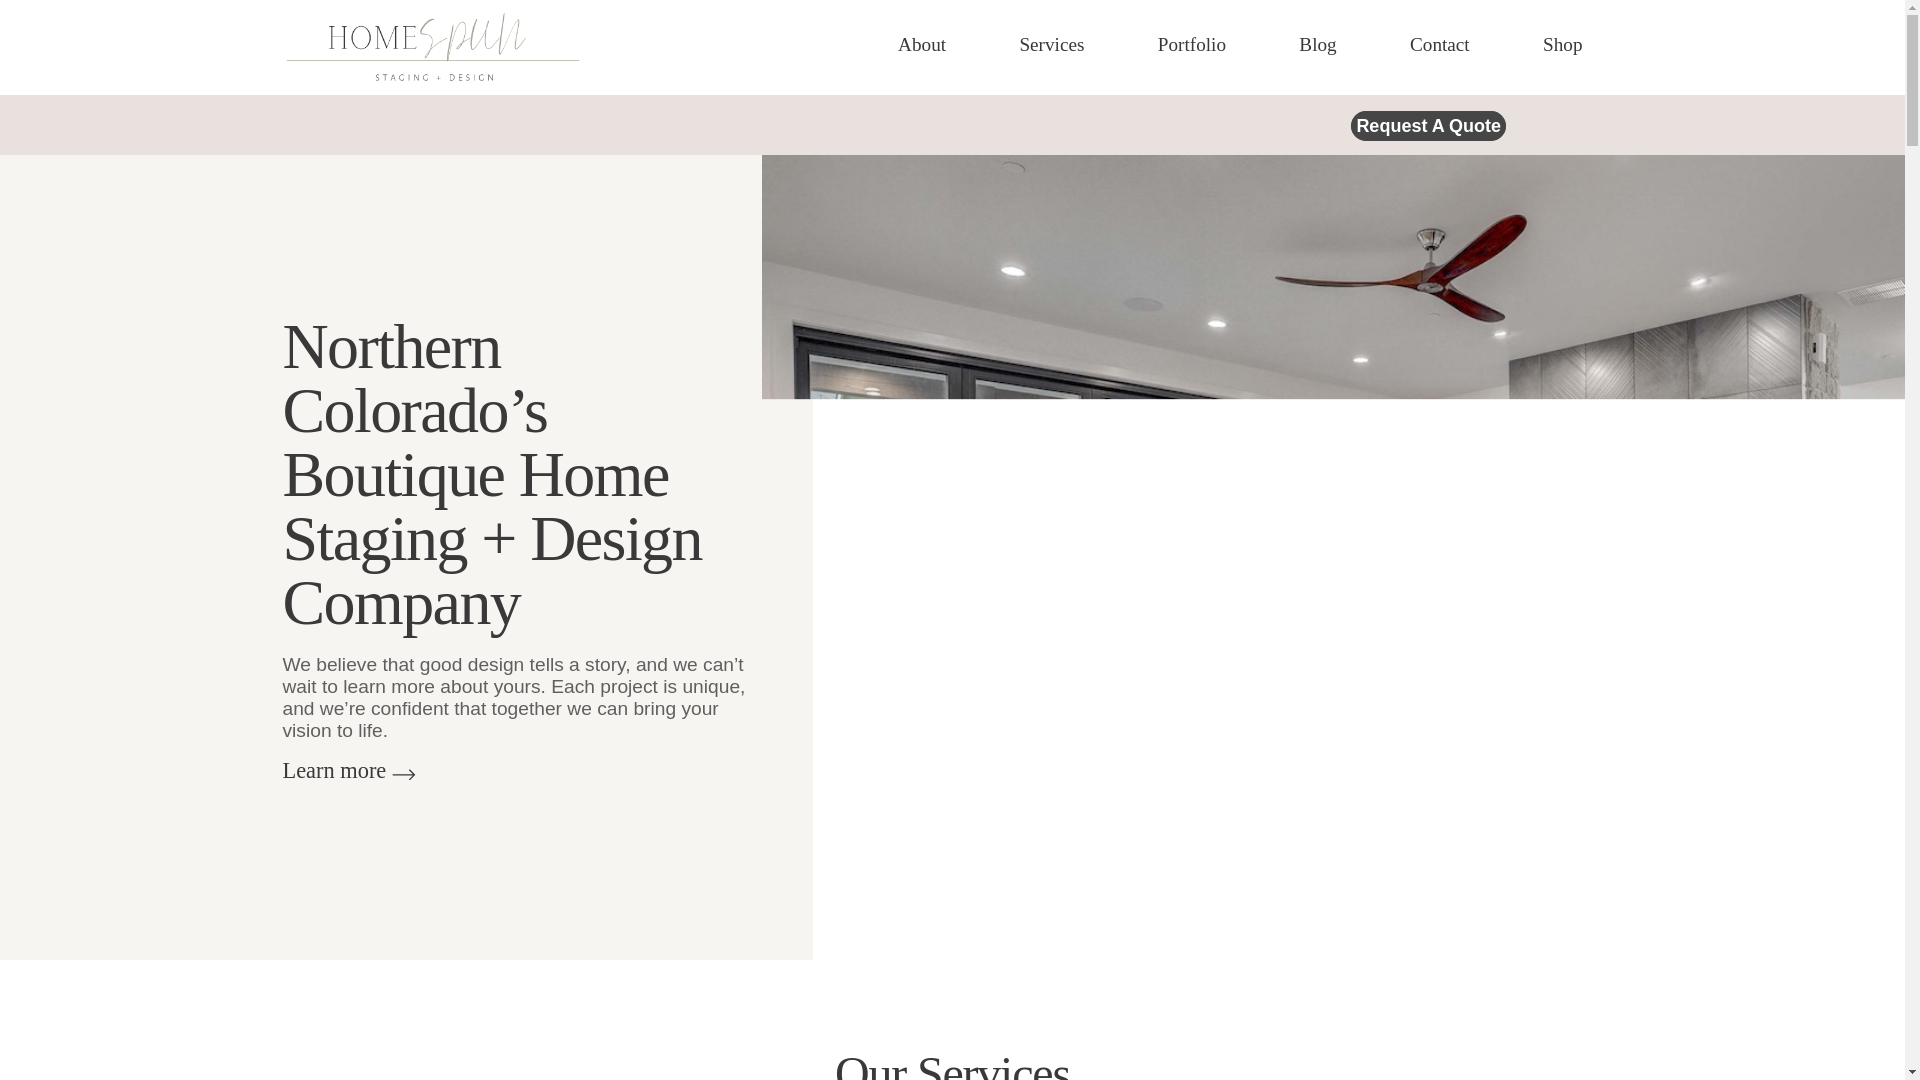 This screenshot has height=1080, width=1920. Describe the element at coordinates (1318, 45) in the screenshot. I see `Blog` at that location.